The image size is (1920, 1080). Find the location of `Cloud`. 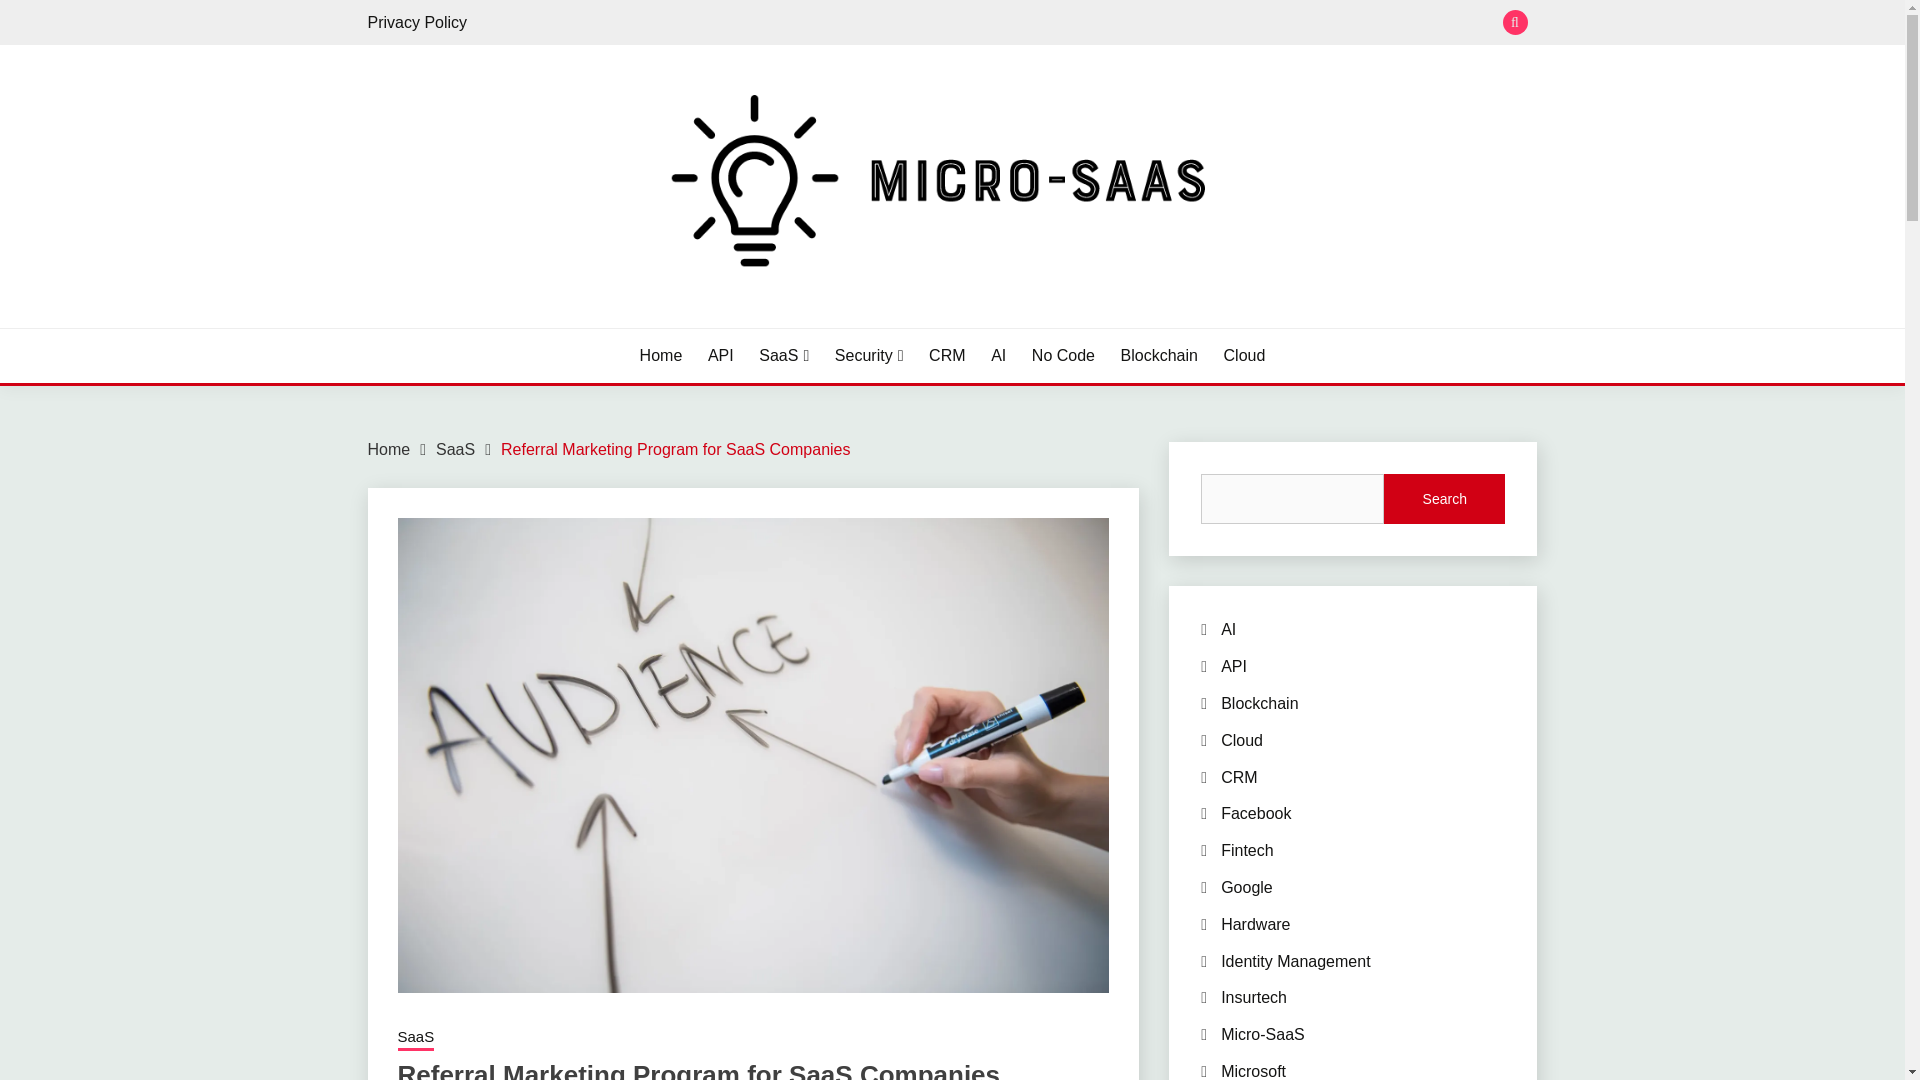

Cloud is located at coordinates (1244, 356).